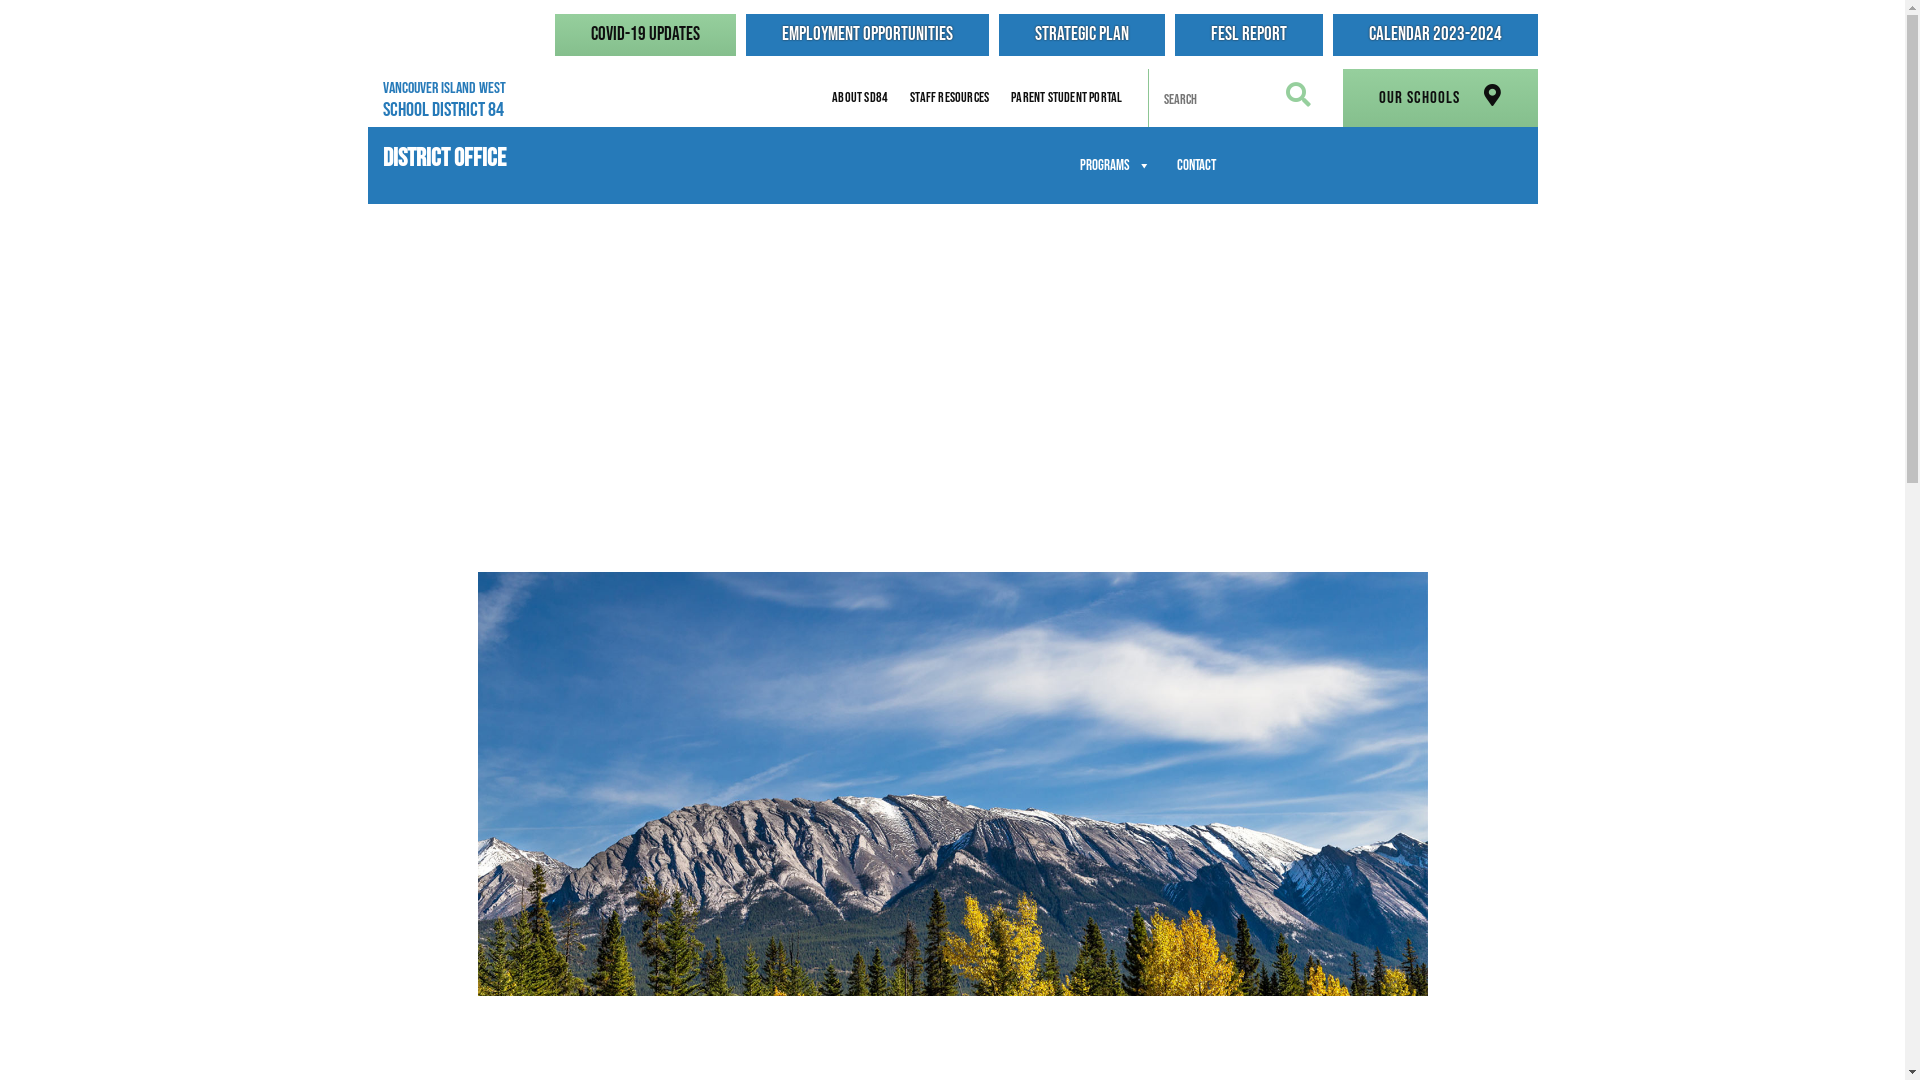 The image size is (1920, 1080). What do you see at coordinates (644, 35) in the screenshot?
I see `COVID-19 UPDATES` at bounding box center [644, 35].